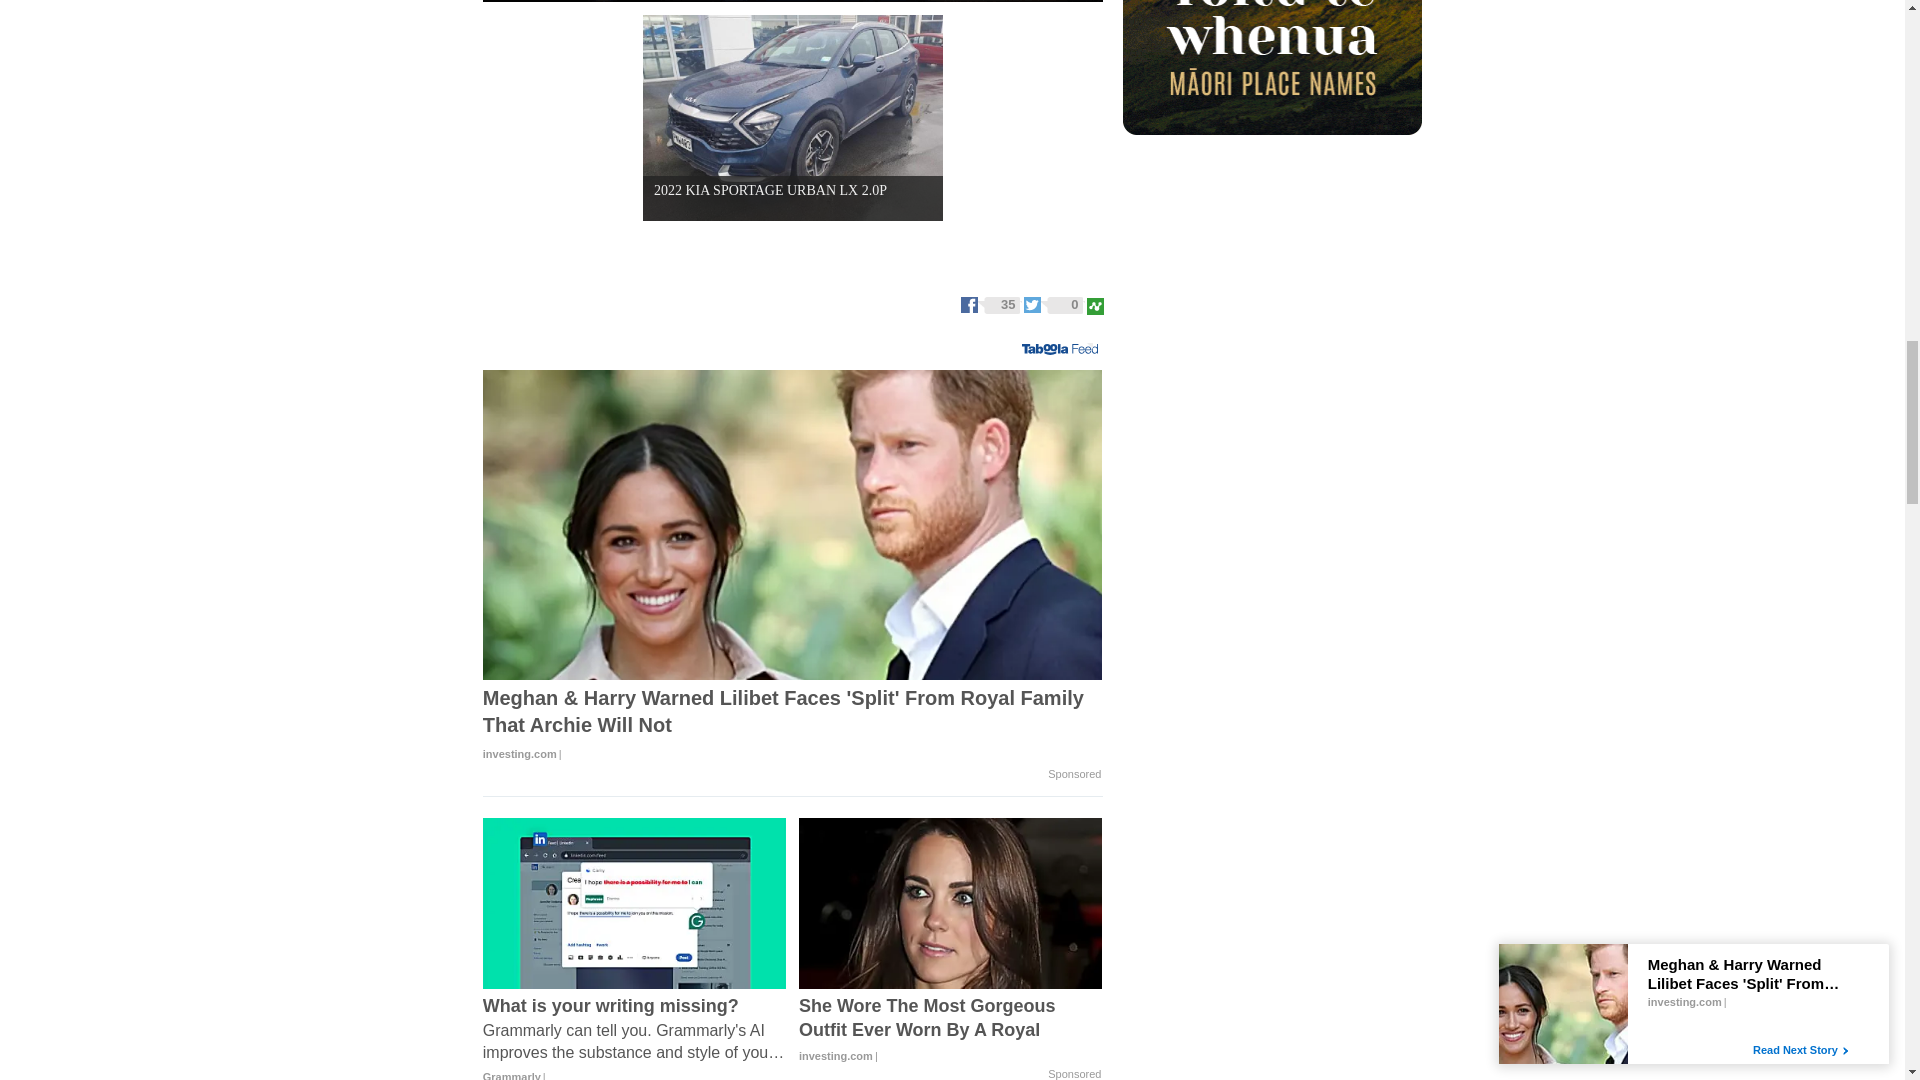 This screenshot has height=1080, width=1920. What do you see at coordinates (635, 1036) in the screenshot?
I see `What is your writing missing?` at bounding box center [635, 1036].